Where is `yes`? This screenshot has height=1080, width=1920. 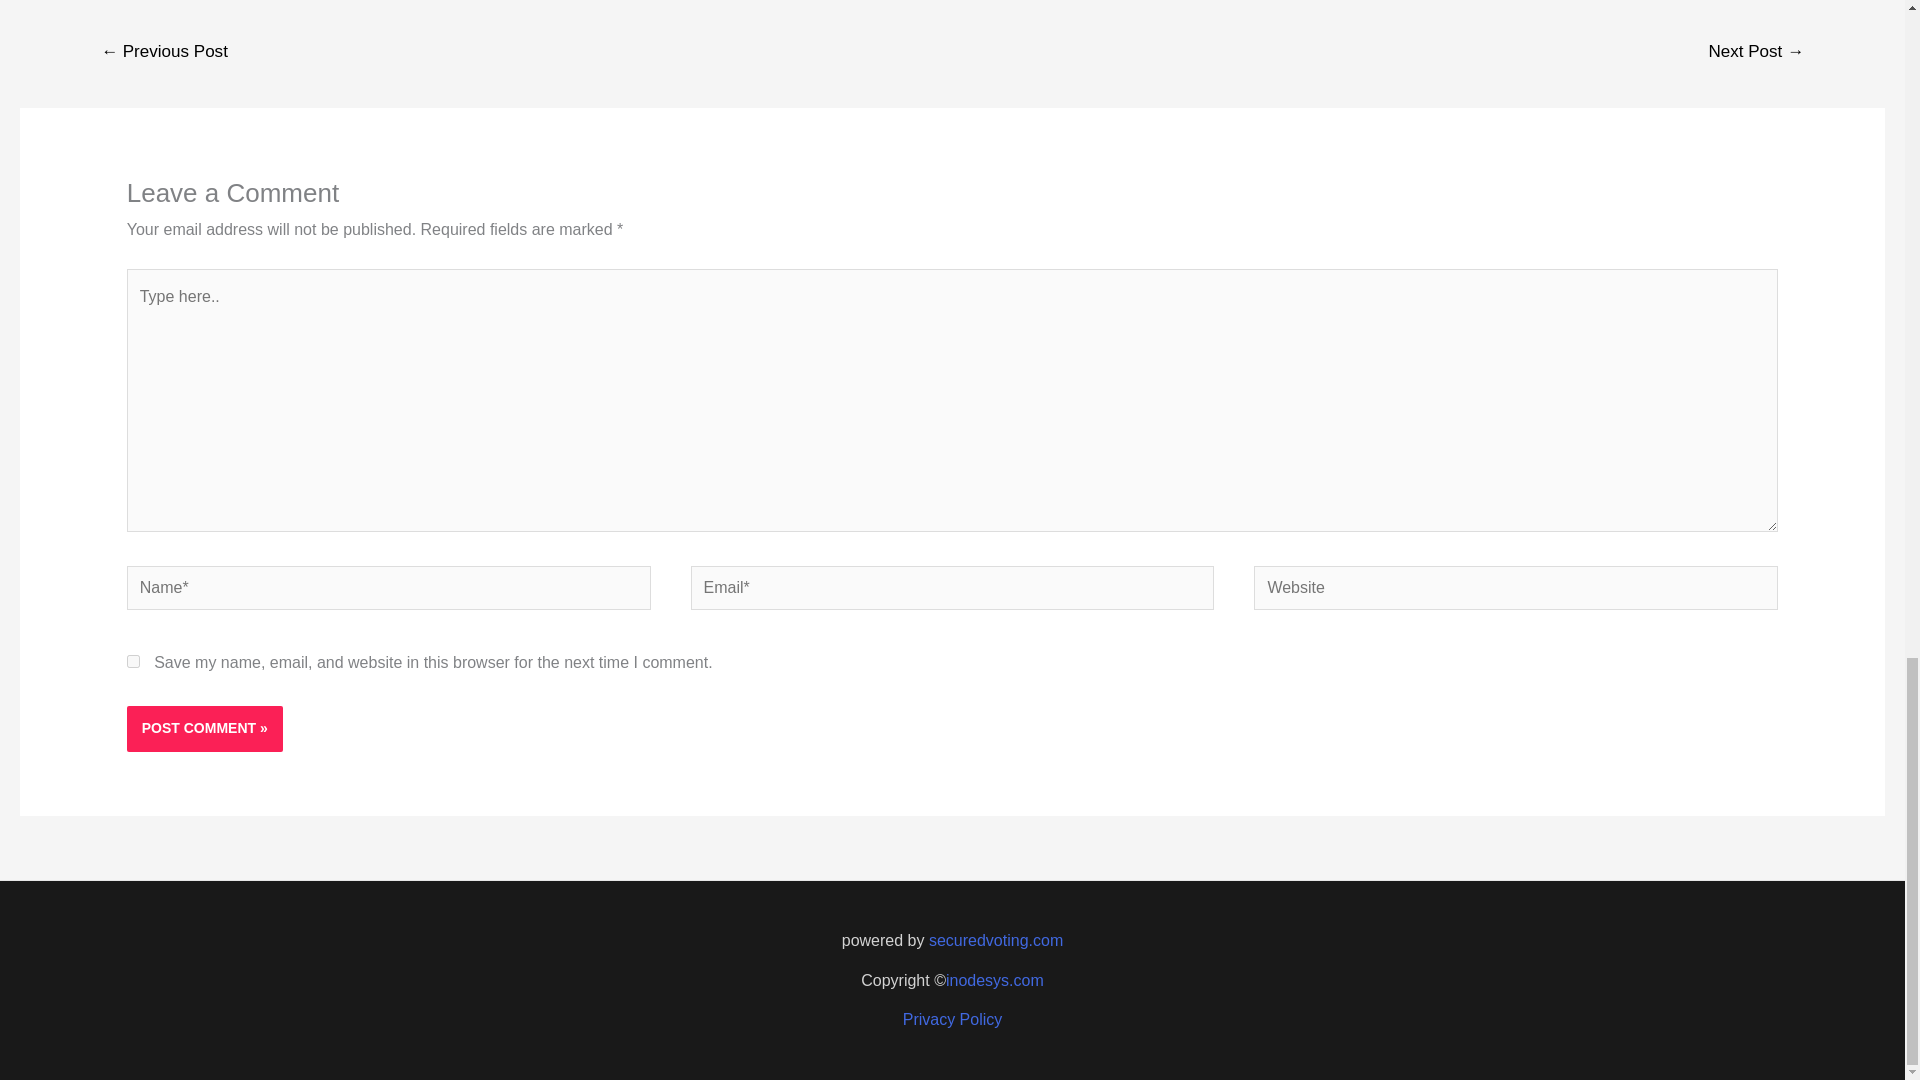 yes is located at coordinates (133, 661).